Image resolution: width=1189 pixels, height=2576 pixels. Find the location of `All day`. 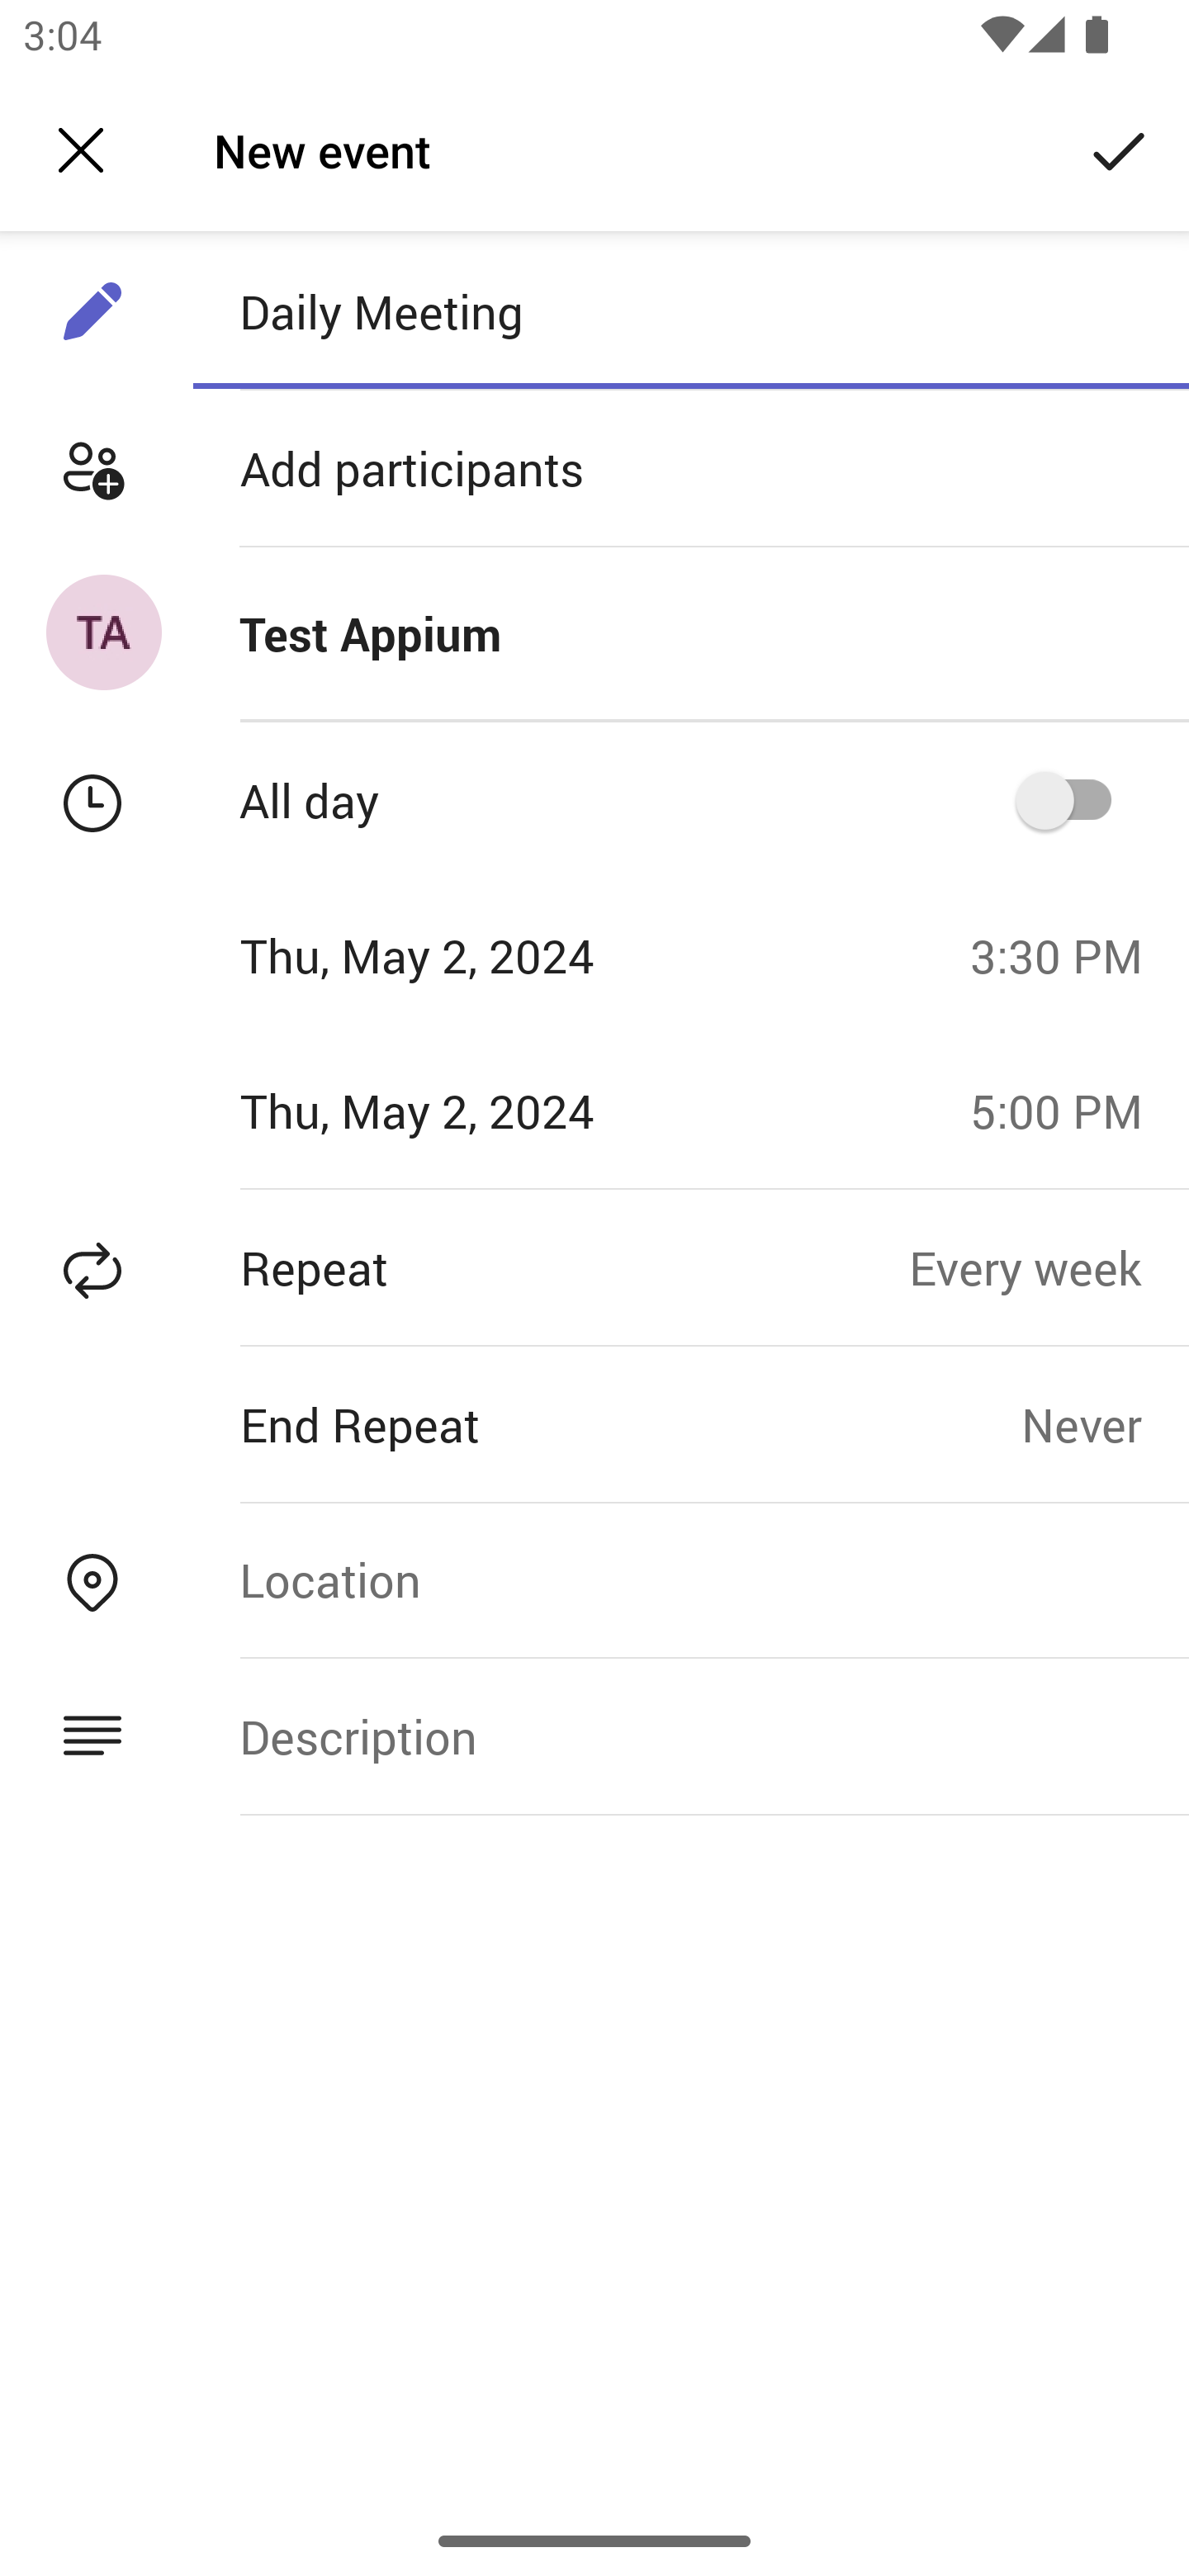

All day is located at coordinates (1074, 799).